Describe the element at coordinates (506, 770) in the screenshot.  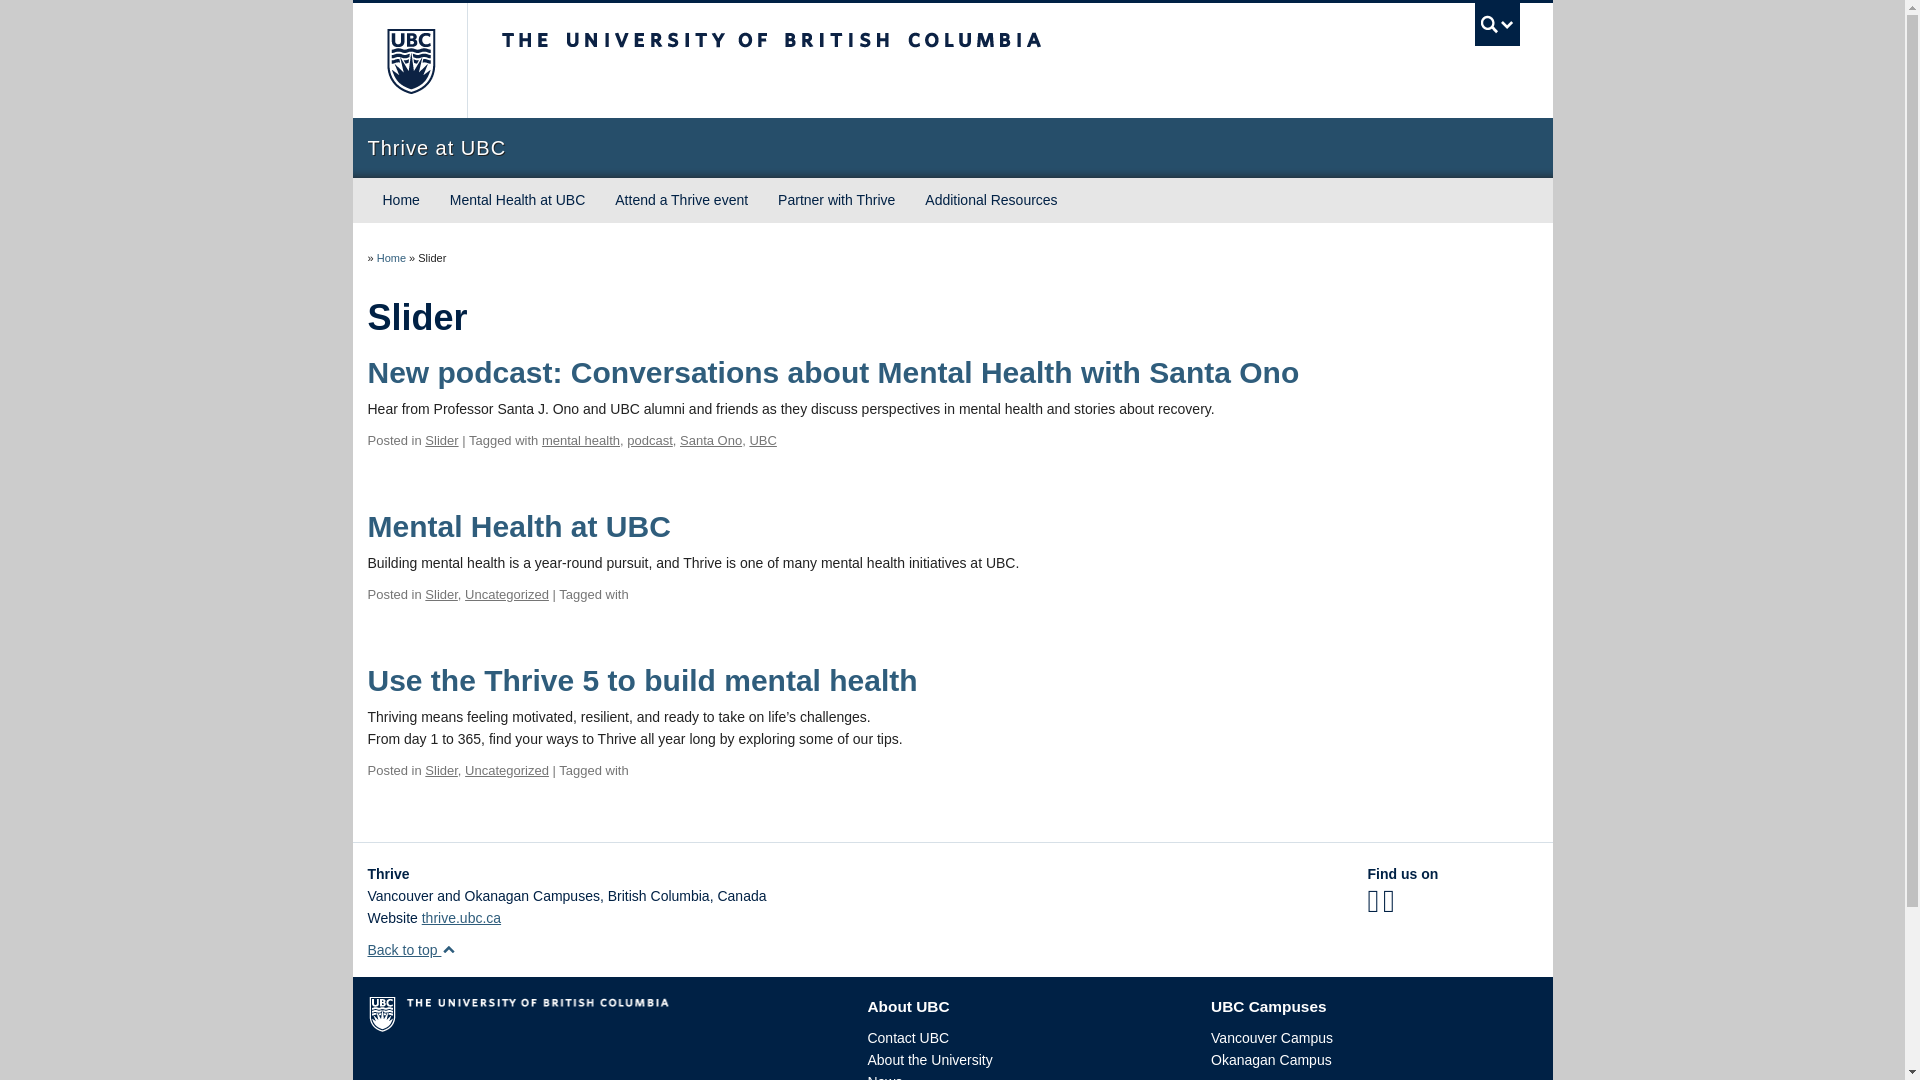
I see `Uncategorized` at that location.